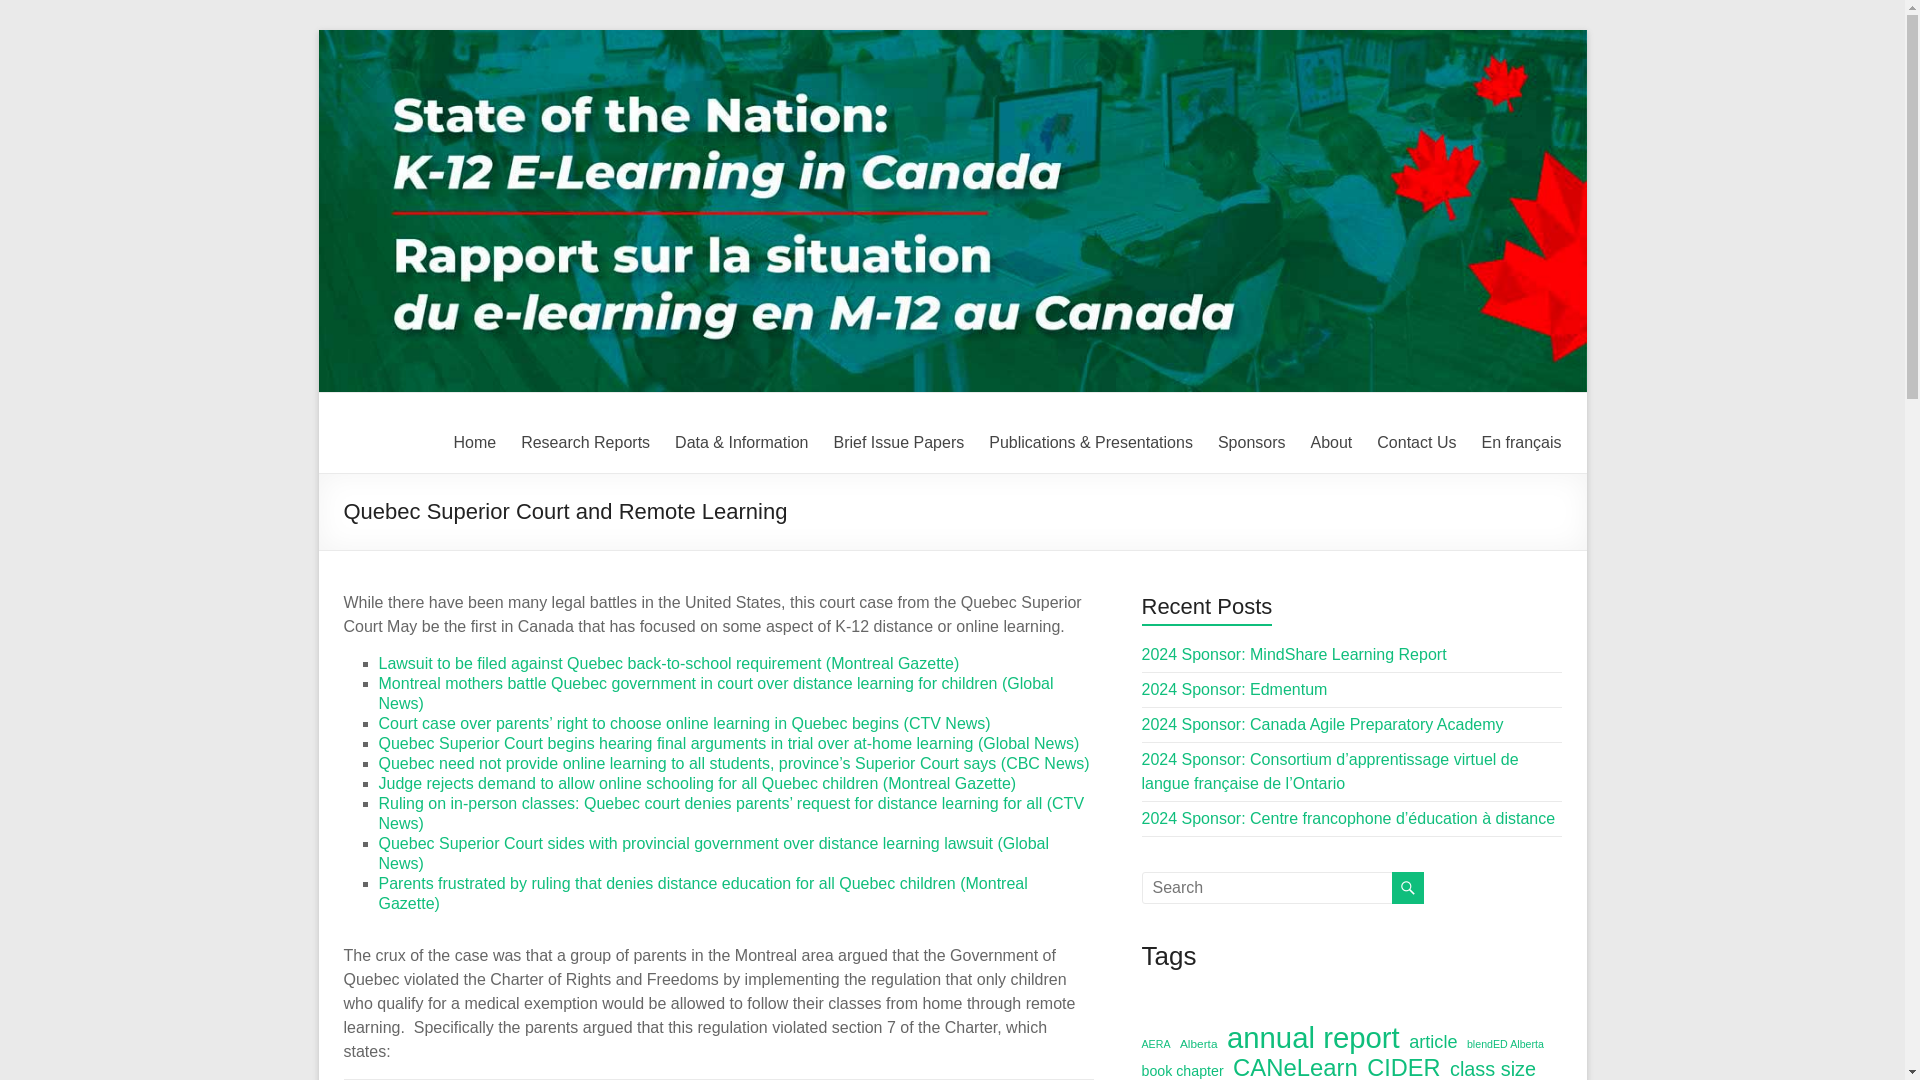 The width and height of the screenshot is (1920, 1080). Describe the element at coordinates (1330, 442) in the screenshot. I see `About` at that location.